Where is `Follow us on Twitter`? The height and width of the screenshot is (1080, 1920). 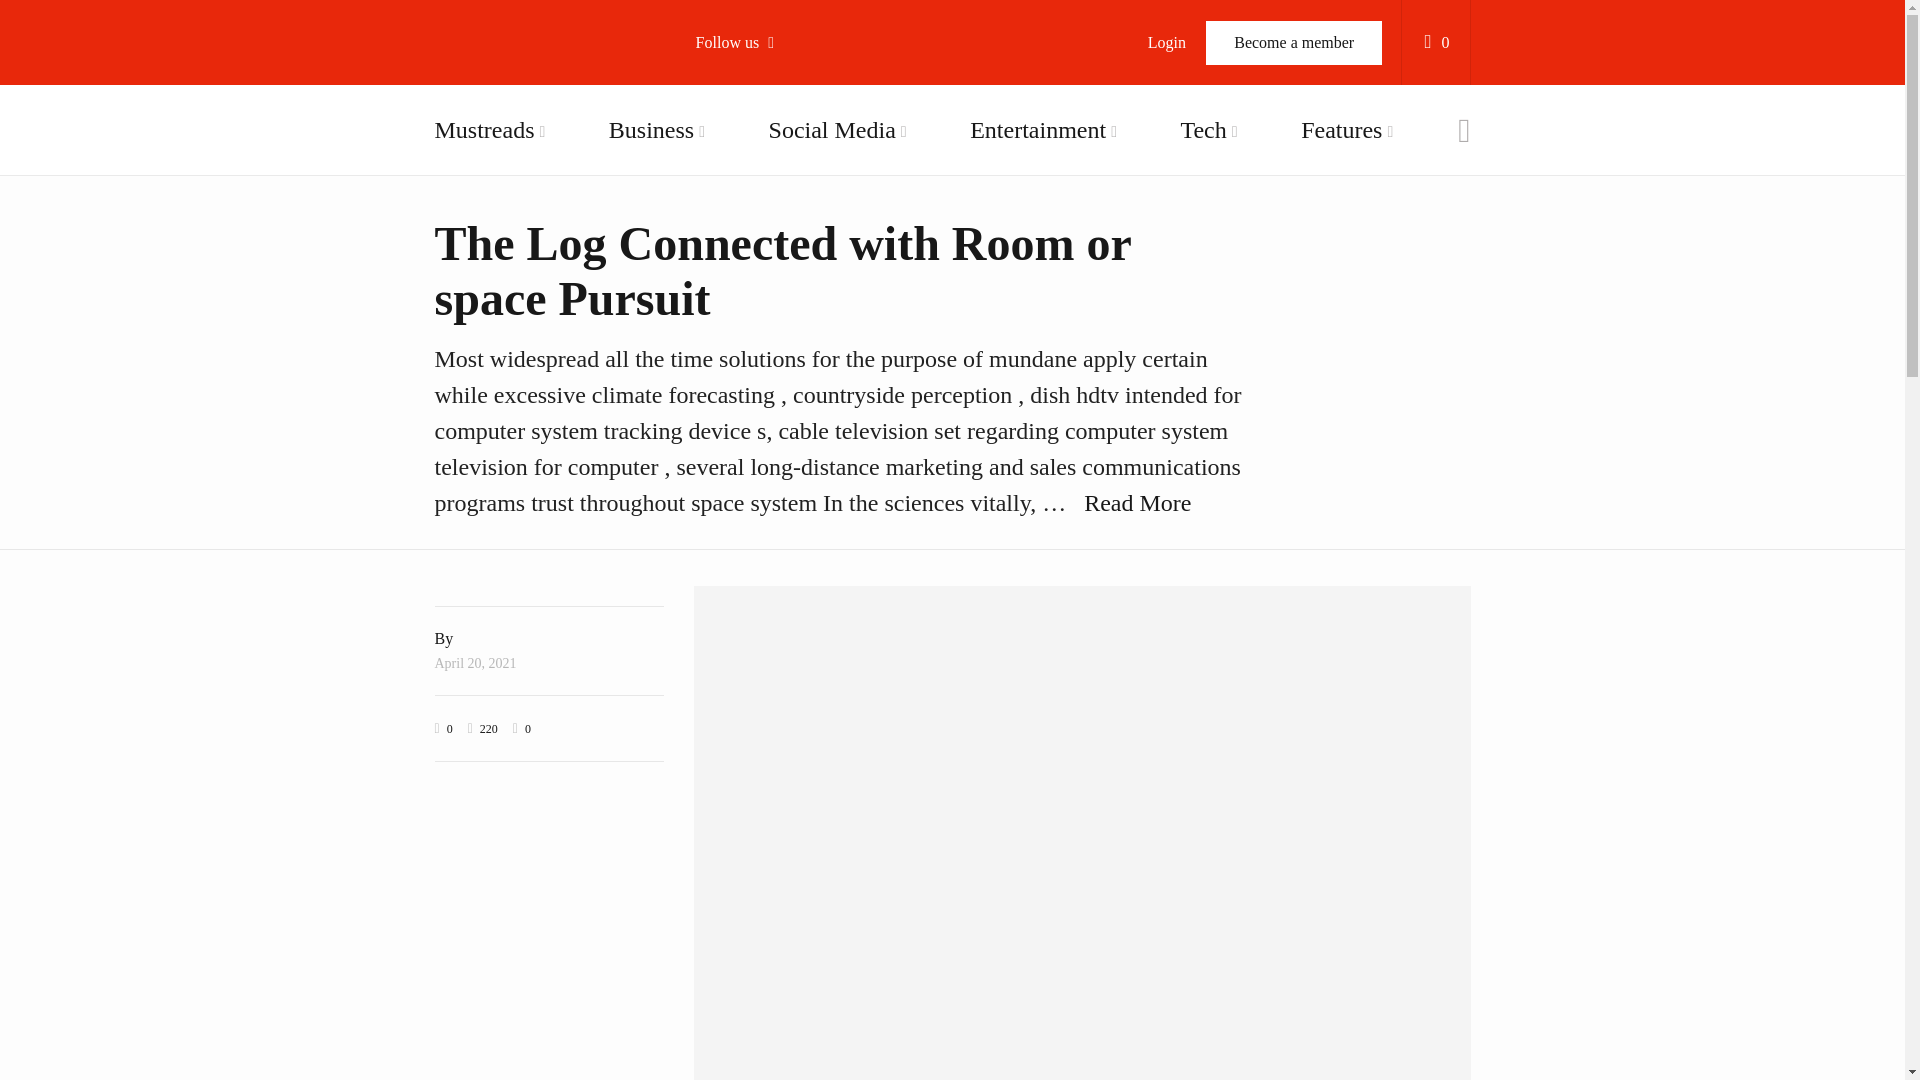 Follow us on Twitter is located at coordinates (810, 160).